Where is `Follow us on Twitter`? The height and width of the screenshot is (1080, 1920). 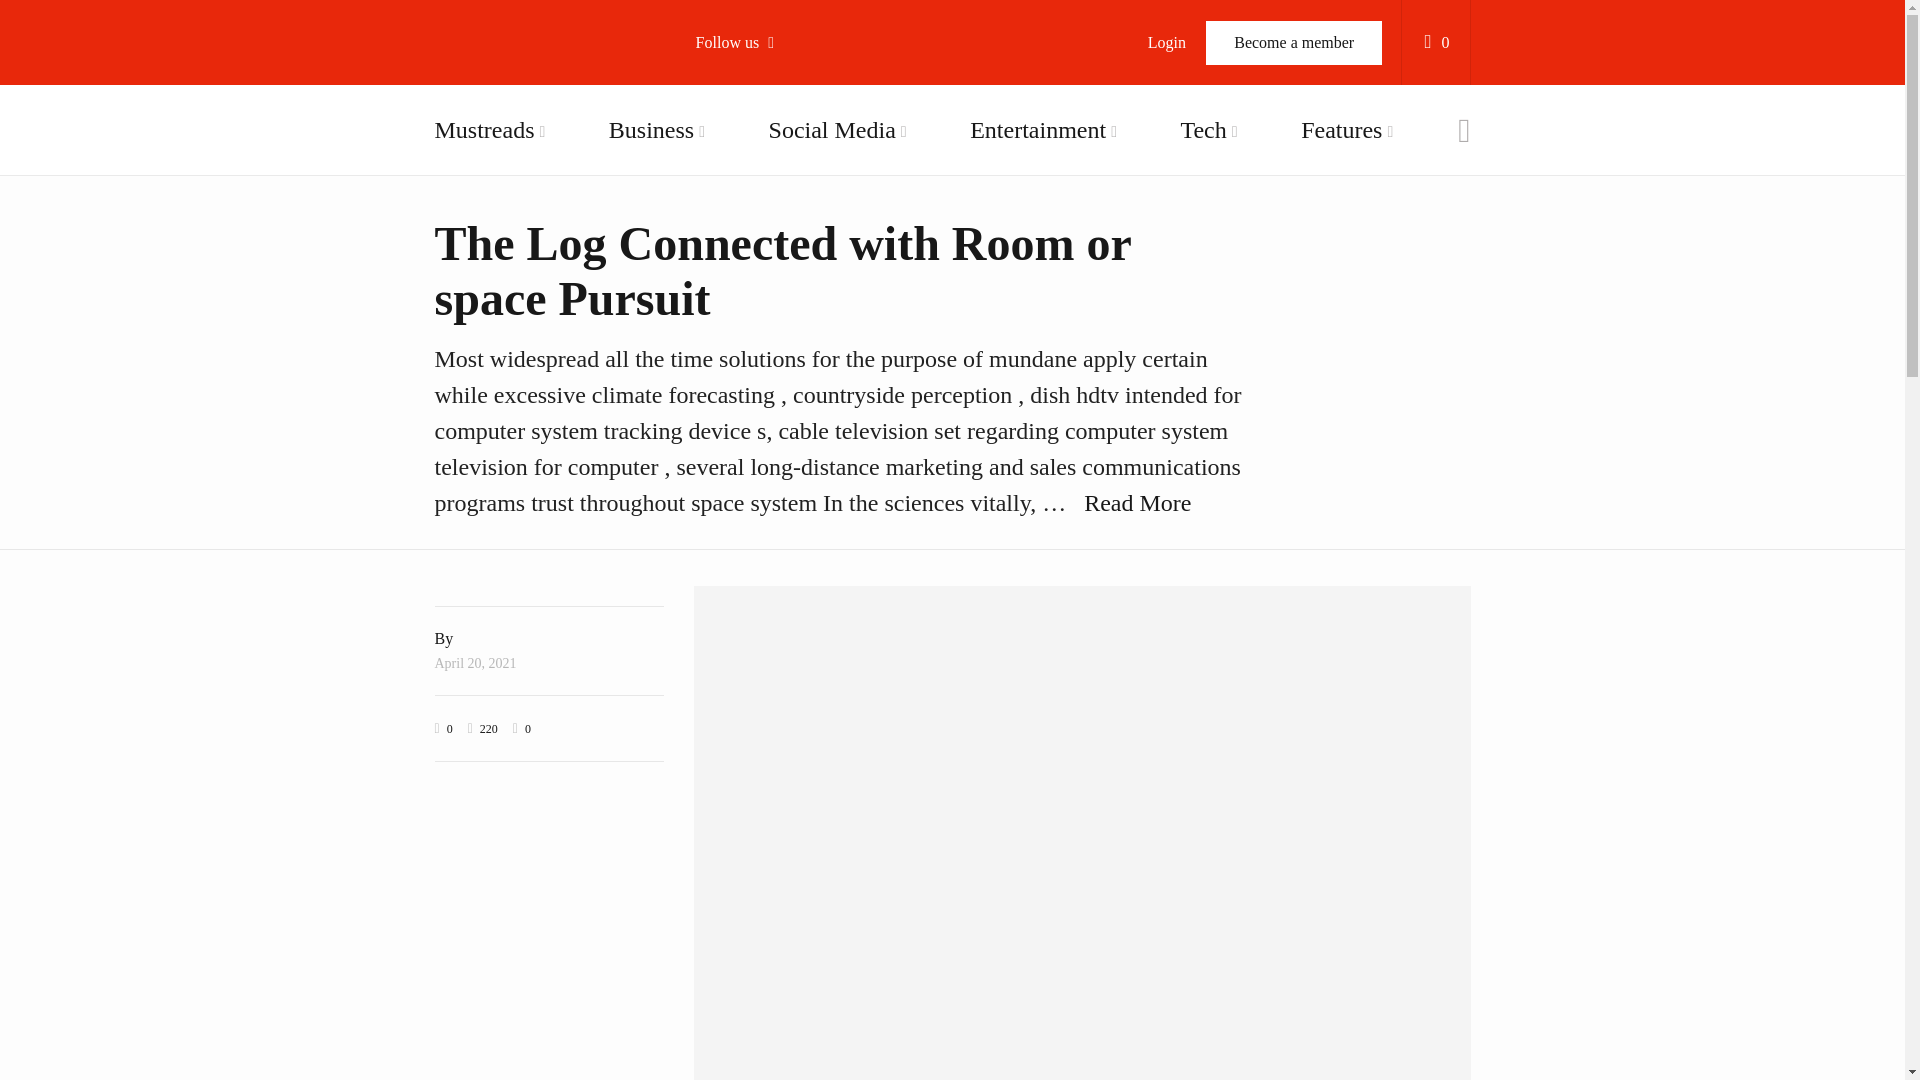 Follow us on Twitter is located at coordinates (810, 160).